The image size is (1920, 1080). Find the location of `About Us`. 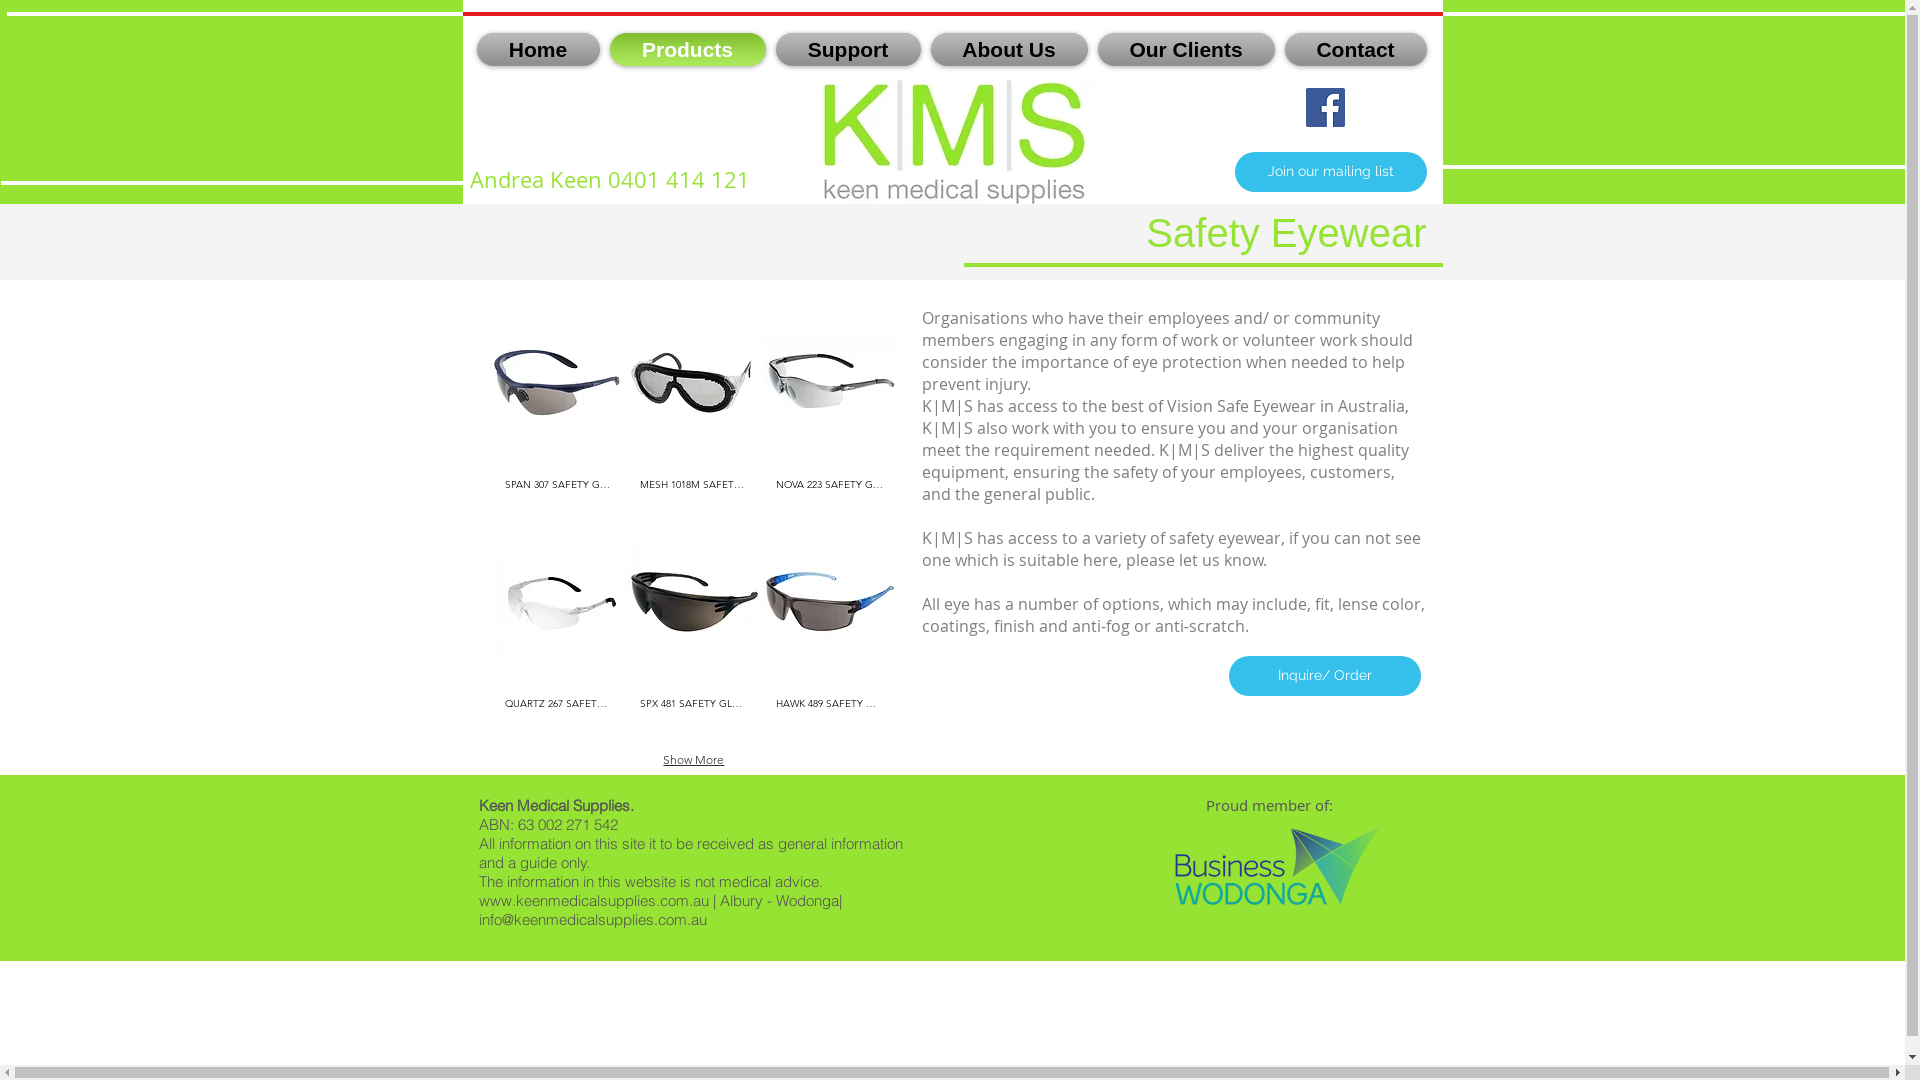

About Us is located at coordinates (1010, 50).